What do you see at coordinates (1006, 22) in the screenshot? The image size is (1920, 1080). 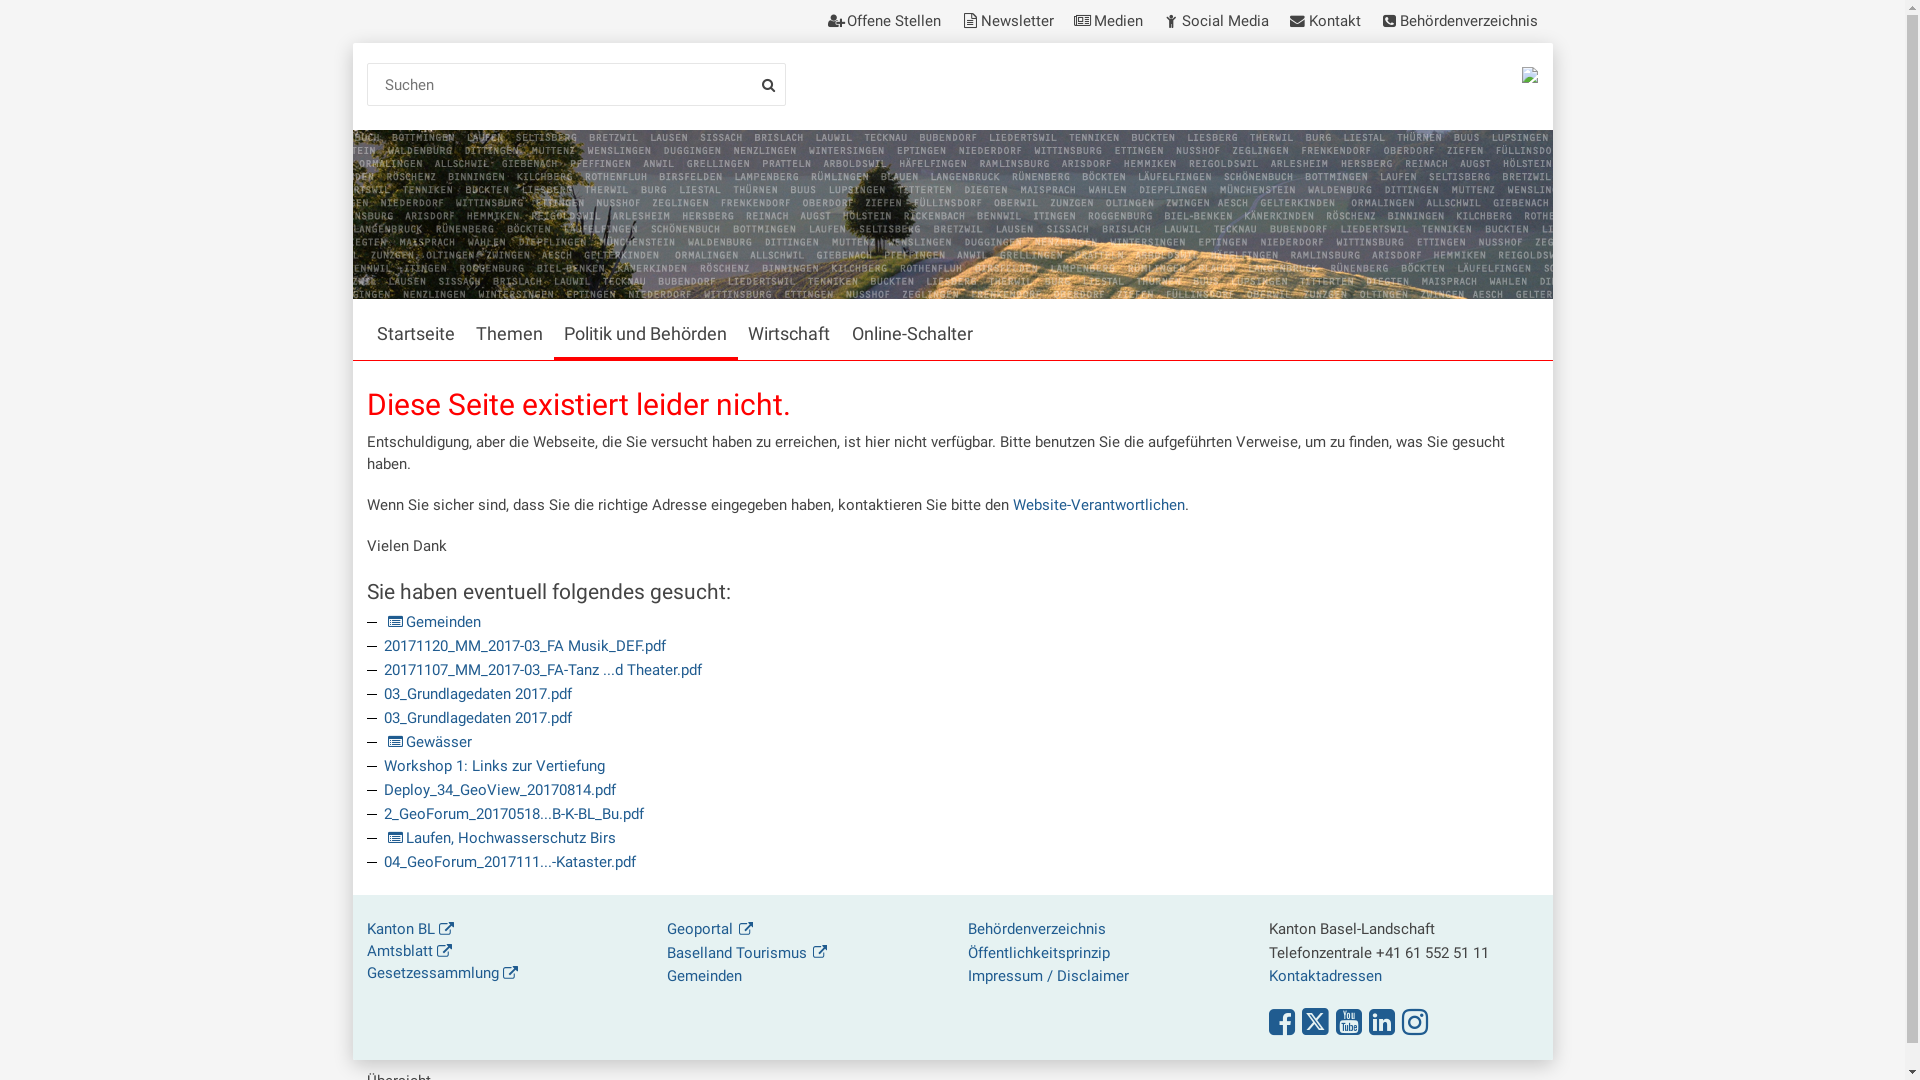 I see `Newsletter` at bounding box center [1006, 22].